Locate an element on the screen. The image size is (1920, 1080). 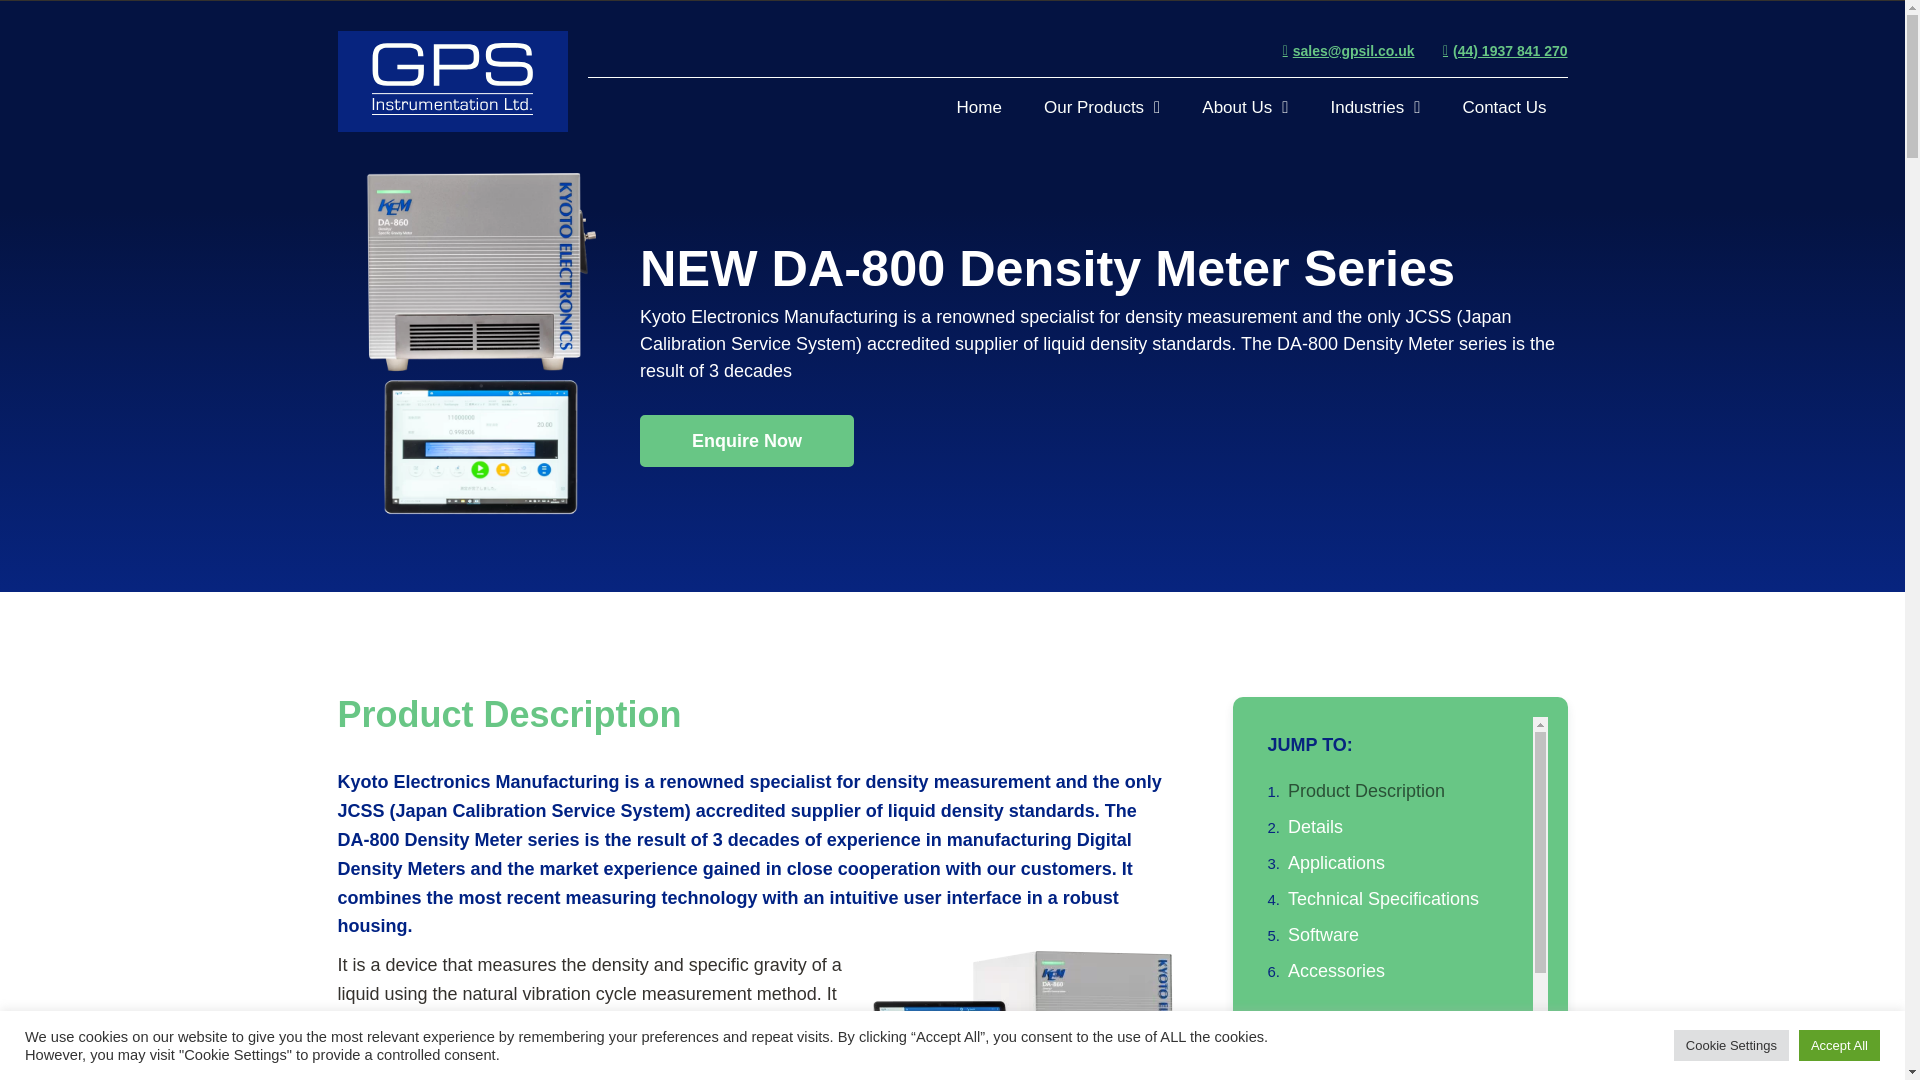
Home is located at coordinates (980, 108).